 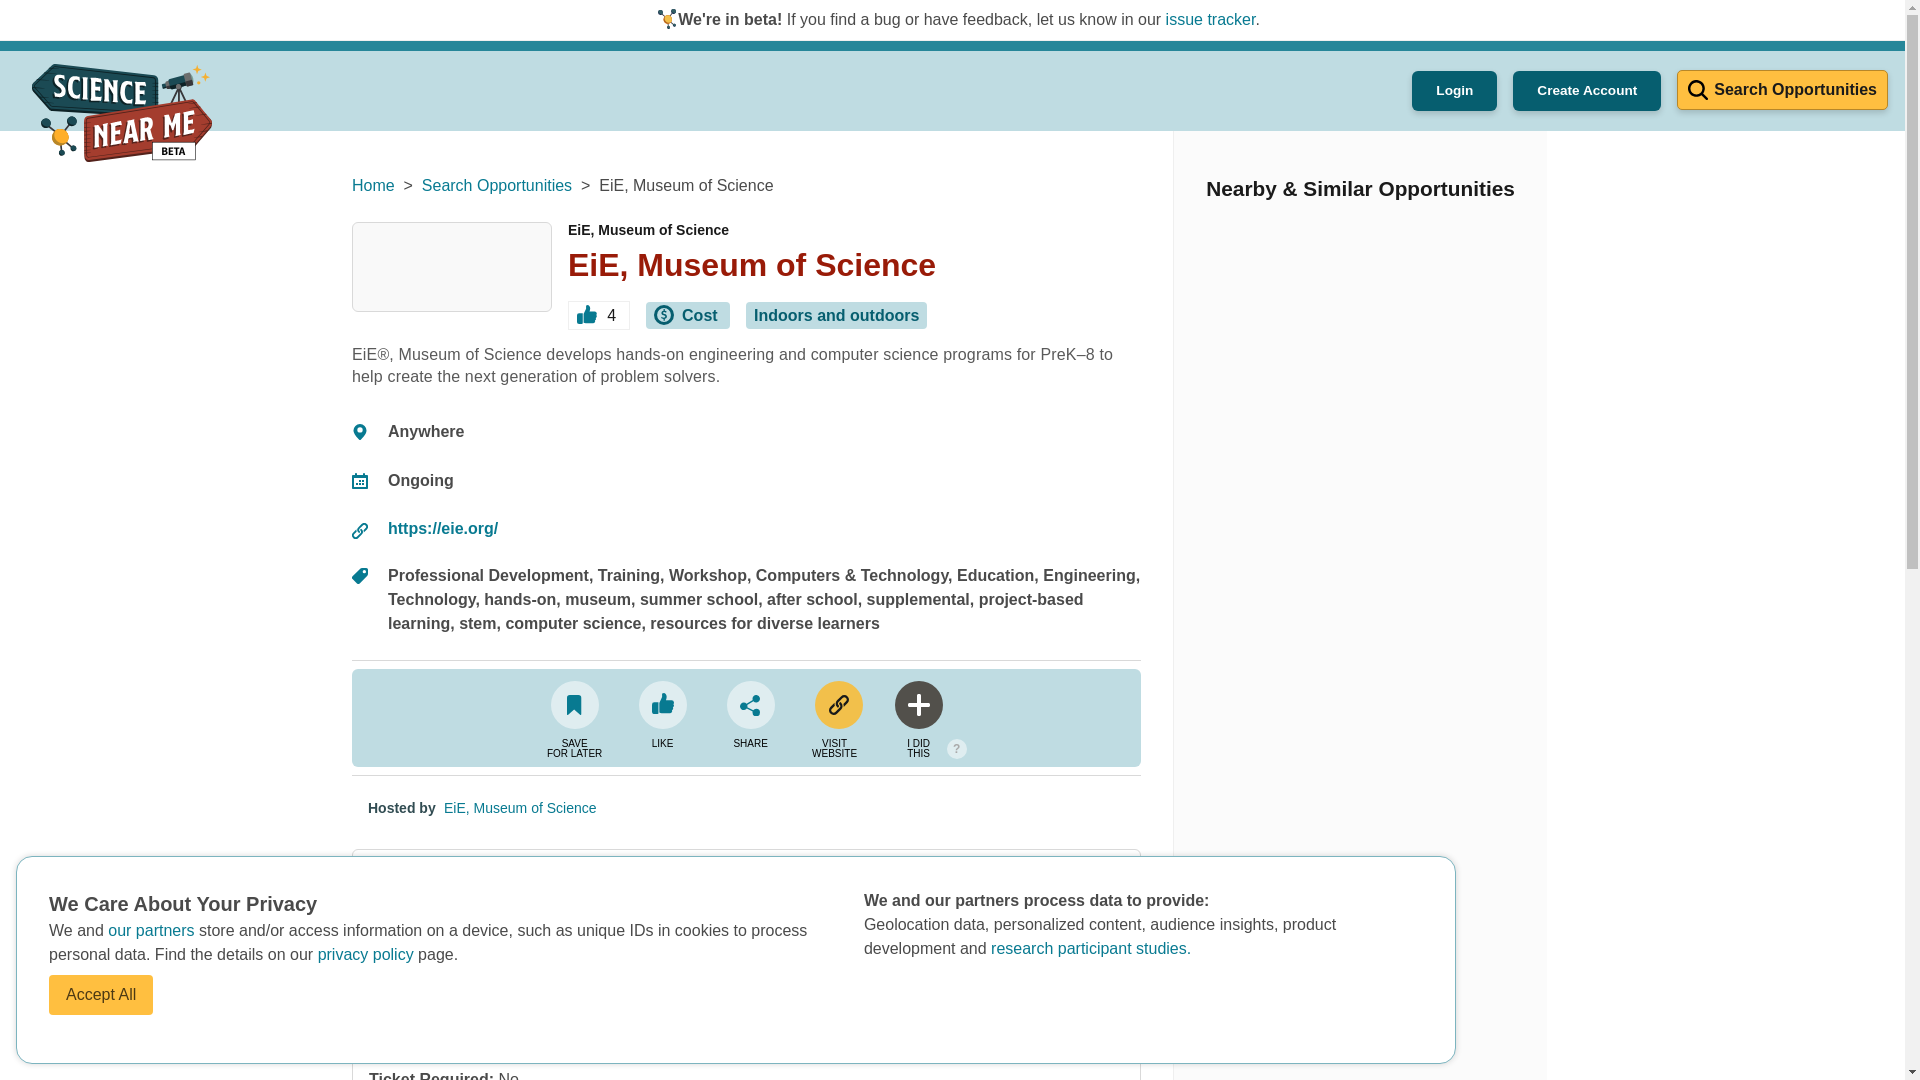 I want to click on Create Account, so click(x=1586, y=91).